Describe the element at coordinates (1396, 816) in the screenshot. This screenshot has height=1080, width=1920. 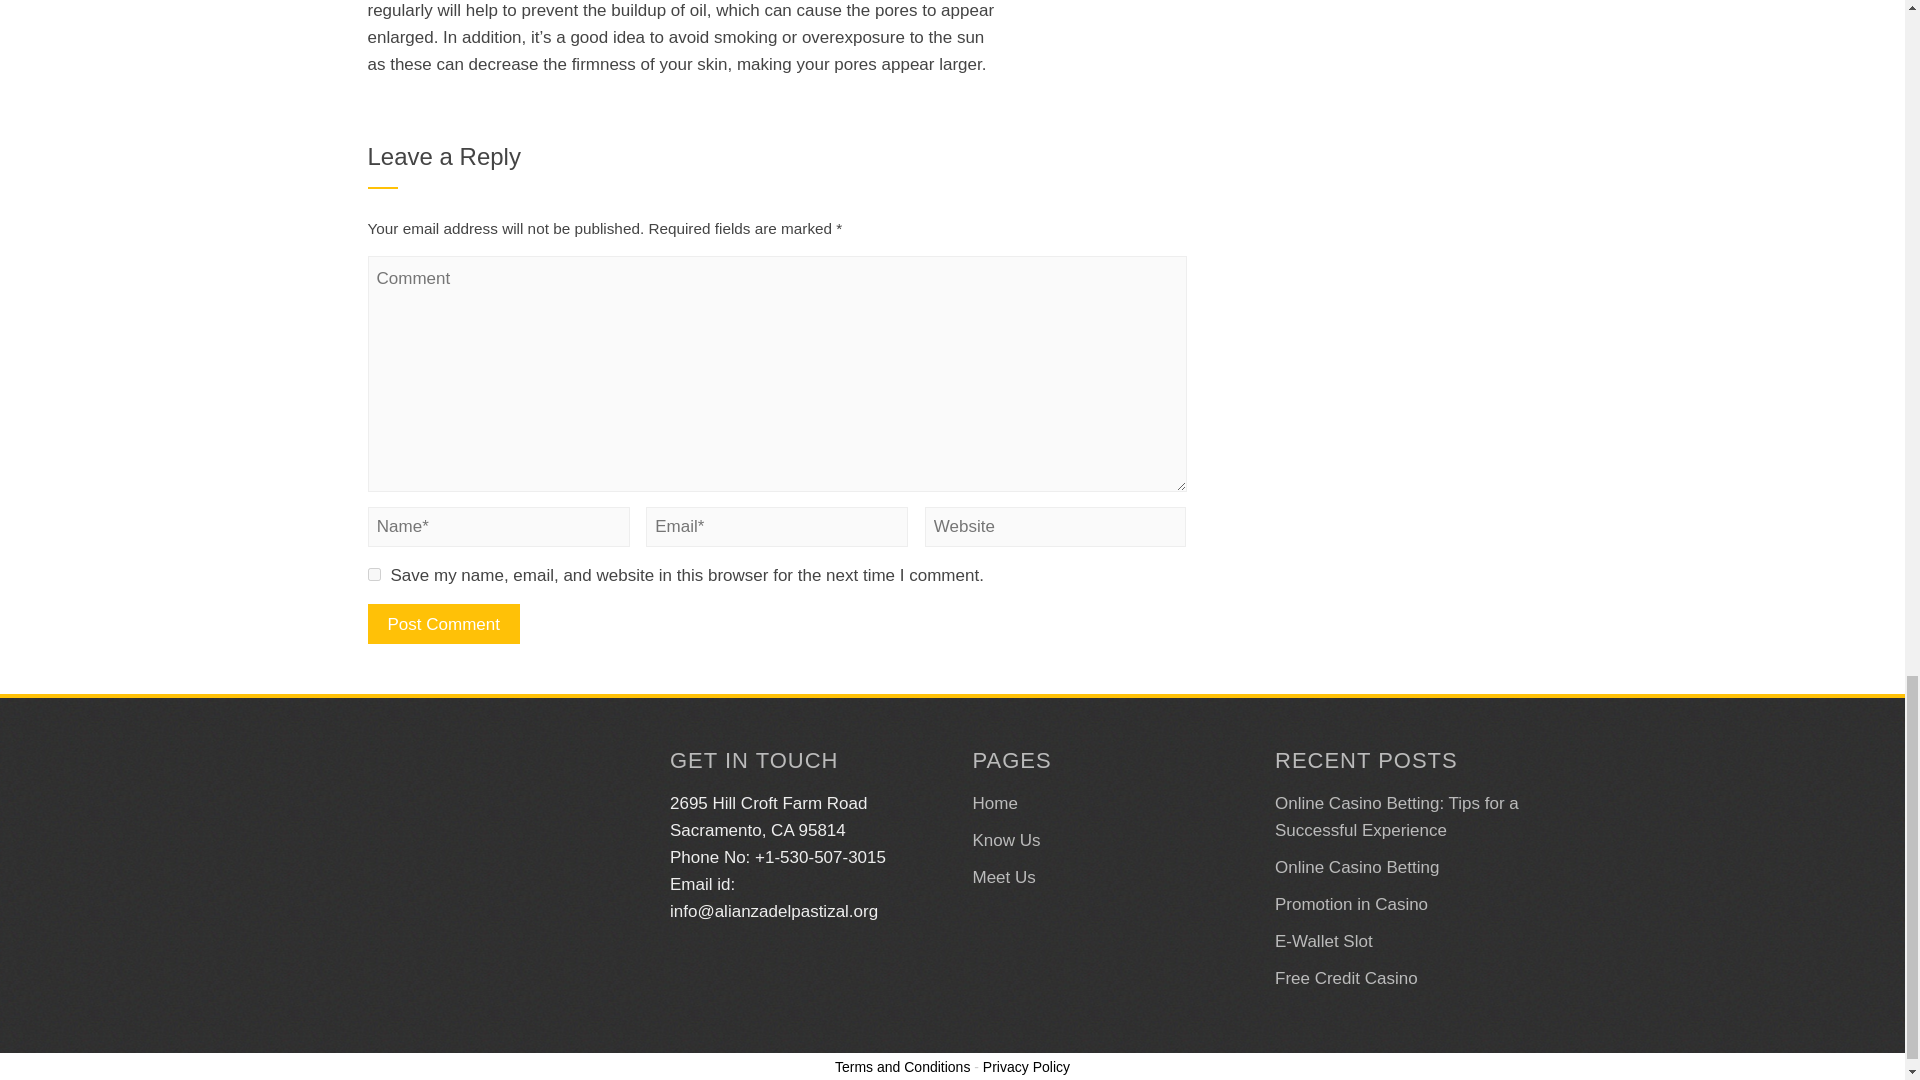
I see `Online Casino Betting: Tips for a Successful Experience` at that location.